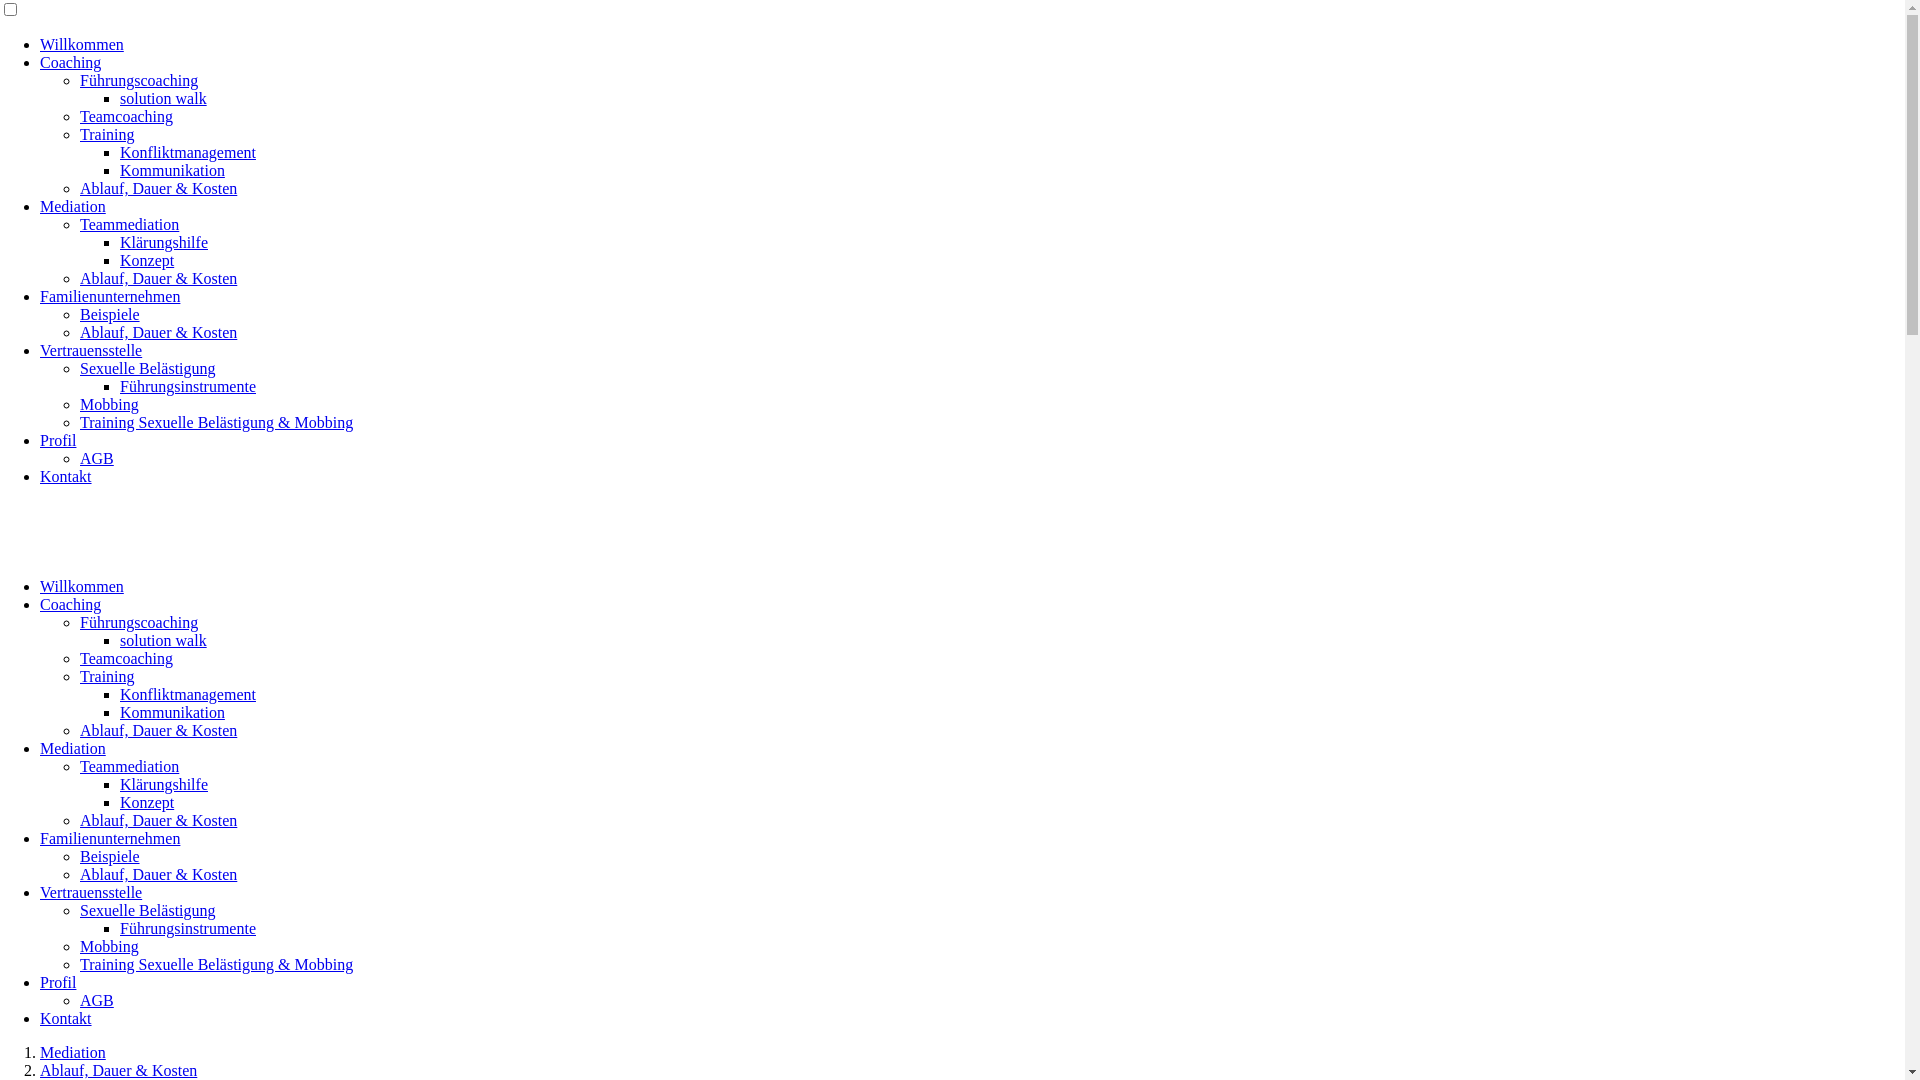 This screenshot has width=1920, height=1080. What do you see at coordinates (108, 134) in the screenshot?
I see `Training` at bounding box center [108, 134].